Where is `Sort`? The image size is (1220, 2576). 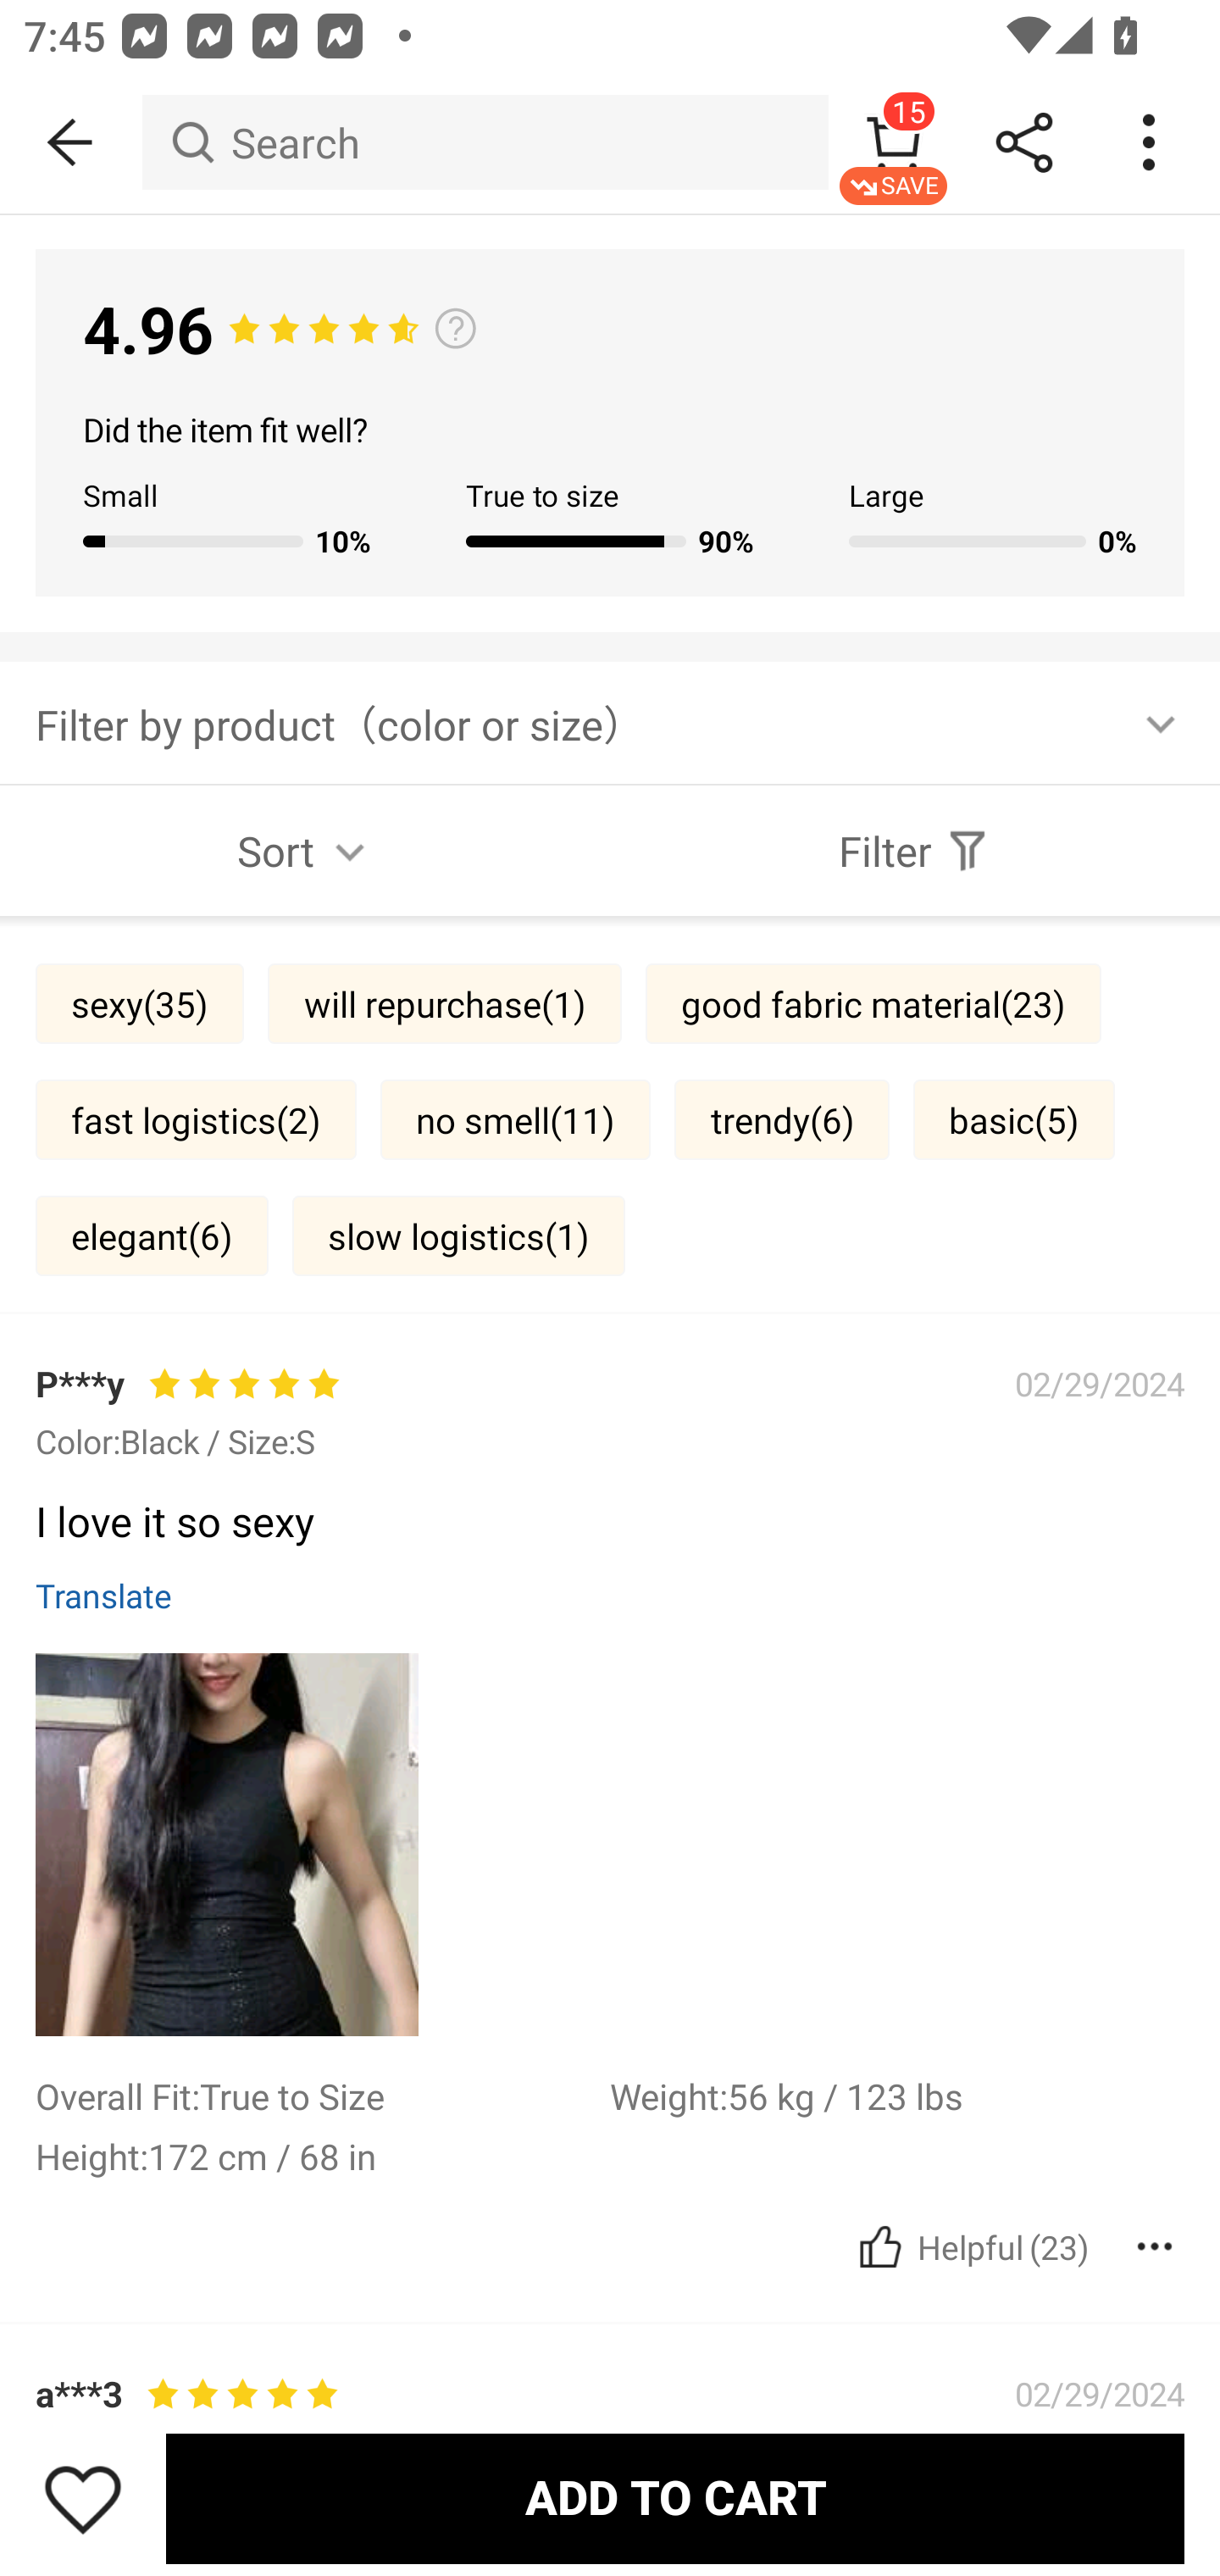 Sort is located at coordinates (305, 851).